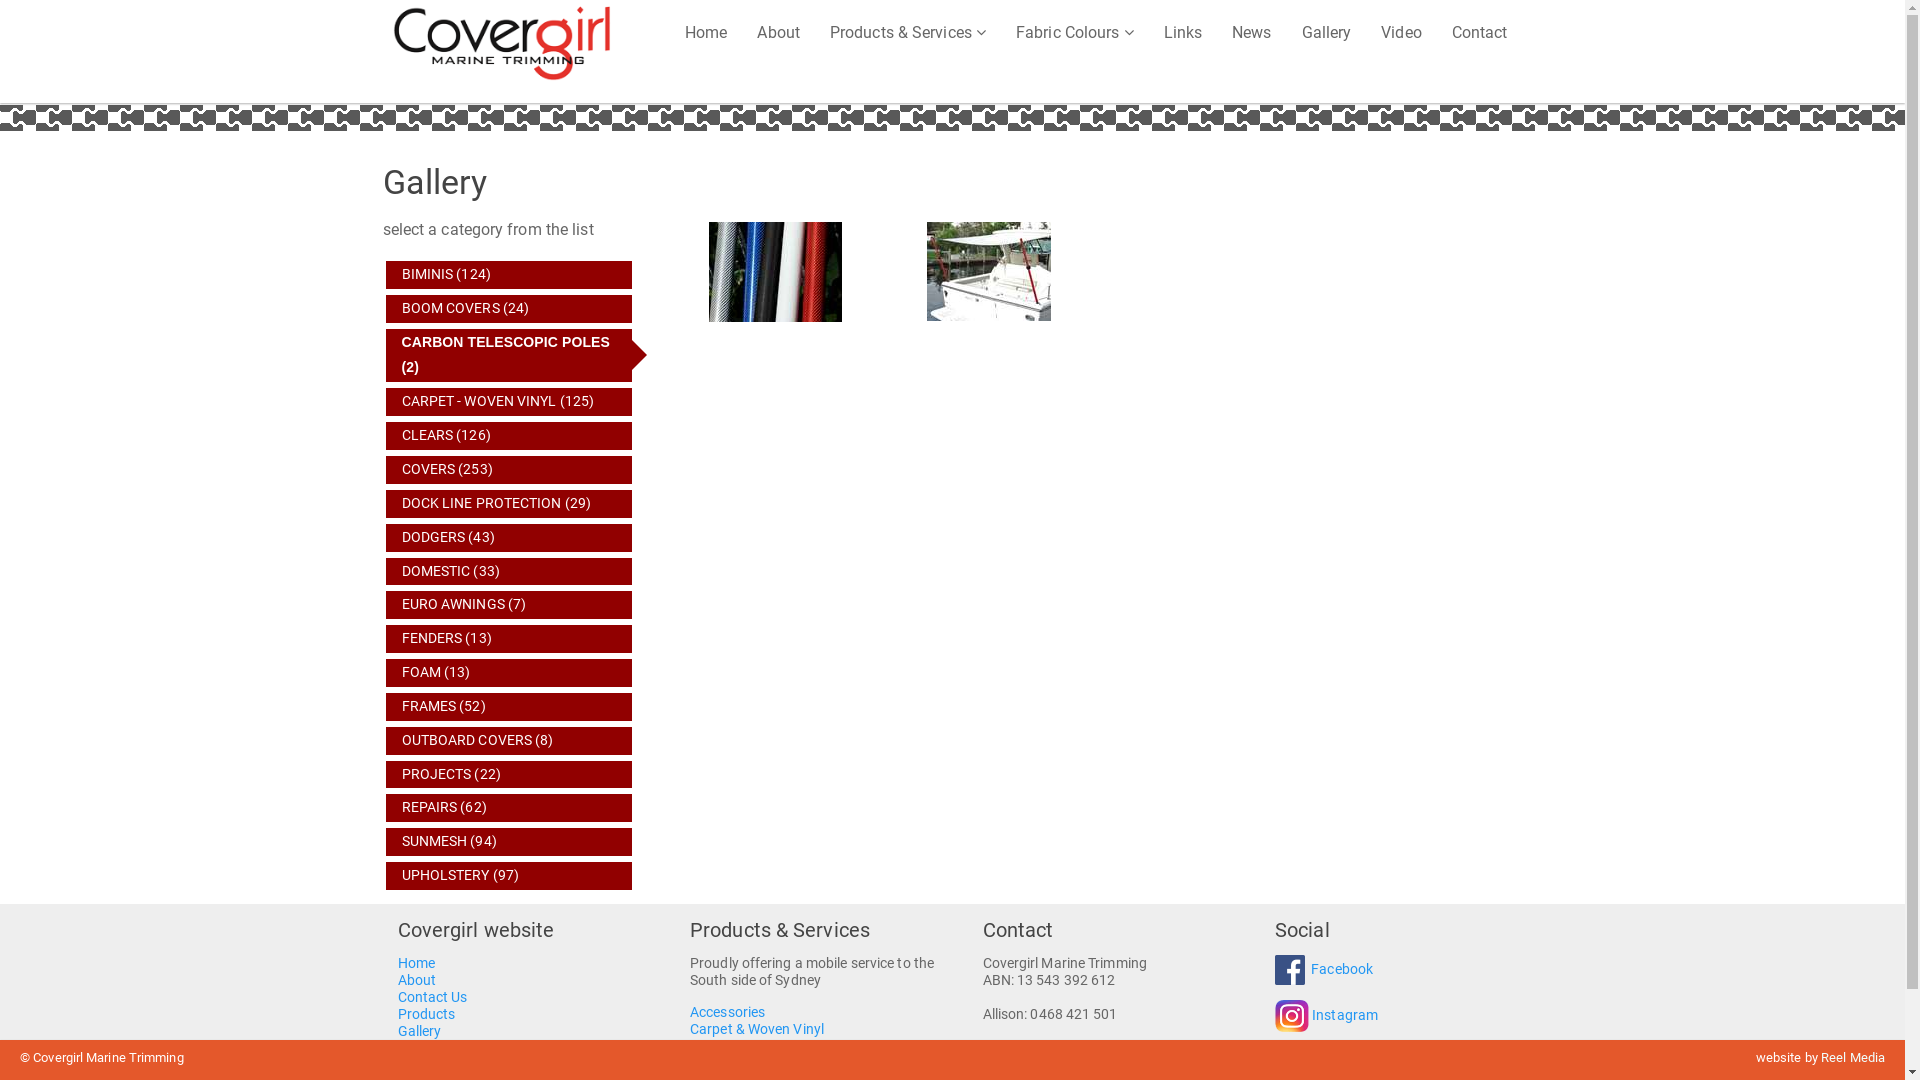 The width and height of the screenshot is (1920, 1080). Describe the element at coordinates (510, 639) in the screenshot. I see `FENDERS (13)` at that location.